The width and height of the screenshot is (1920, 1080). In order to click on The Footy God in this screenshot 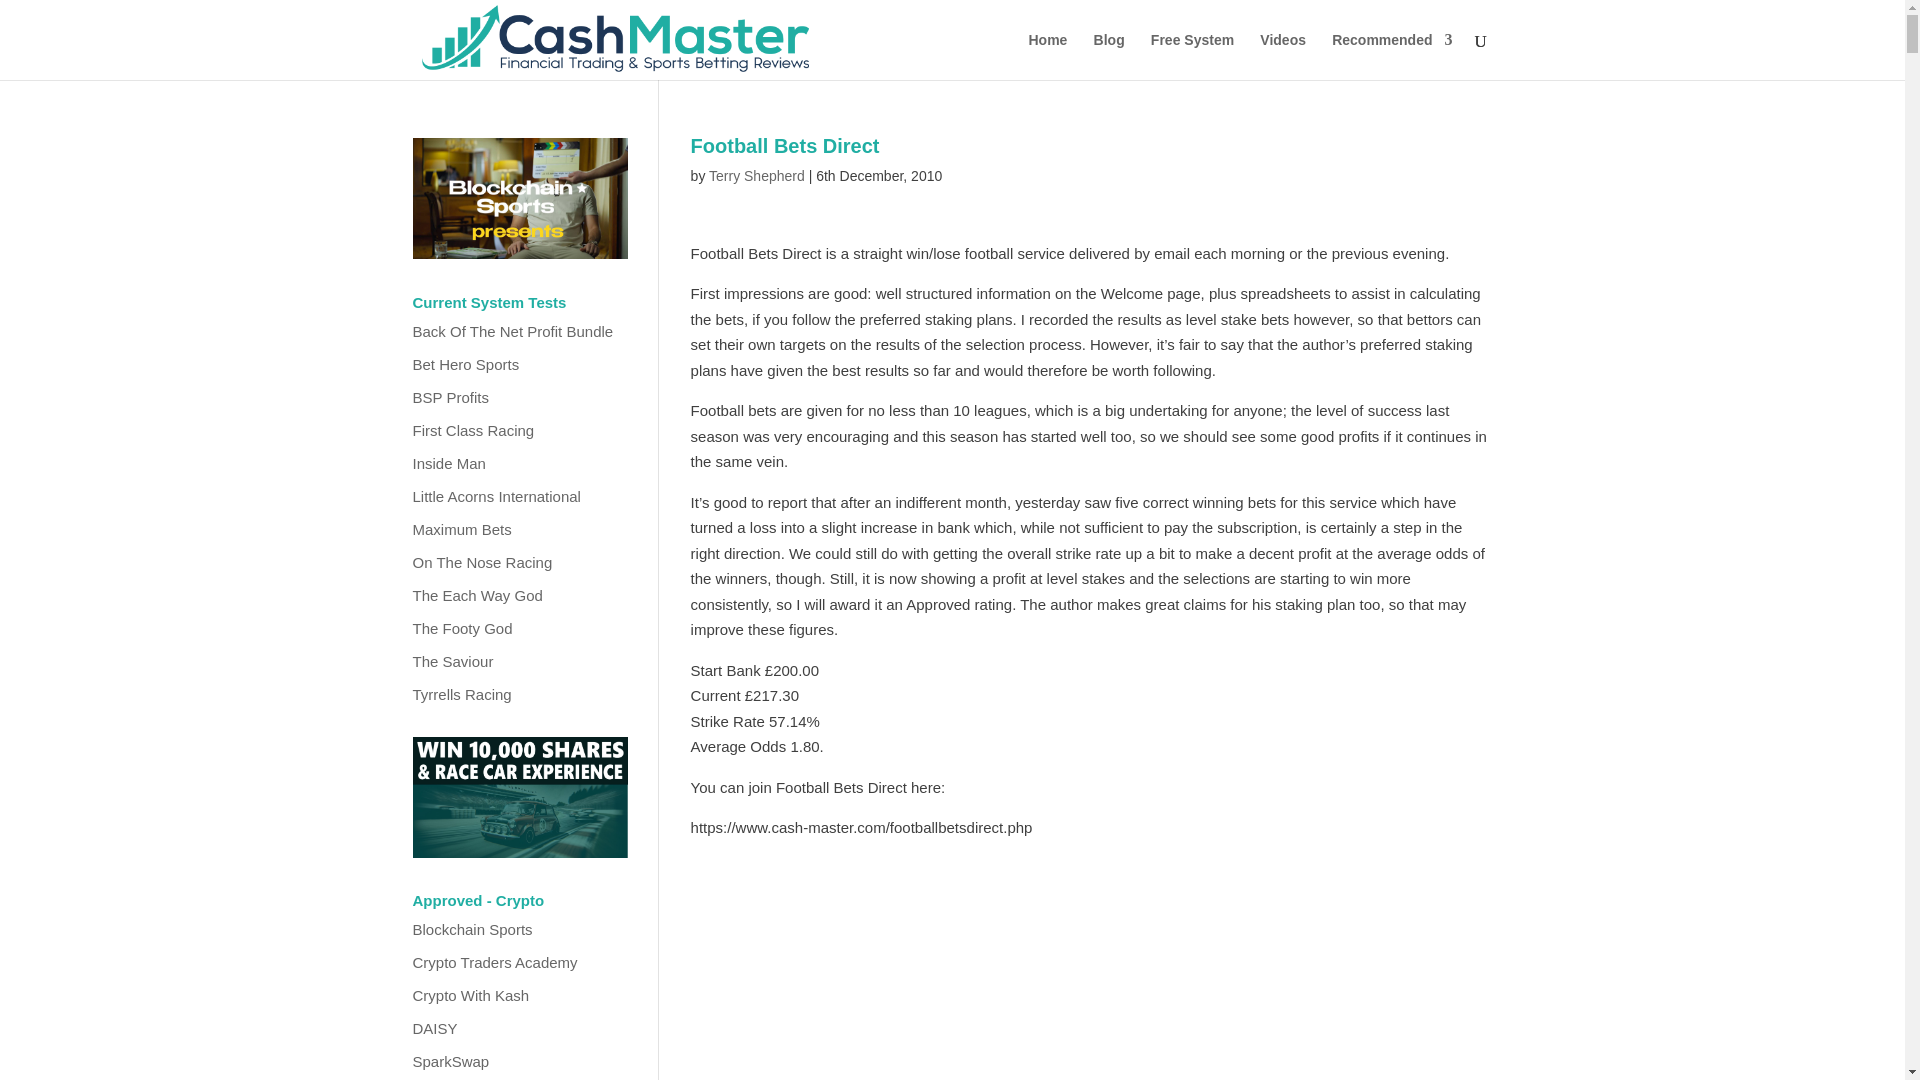, I will do `click(462, 628)`.